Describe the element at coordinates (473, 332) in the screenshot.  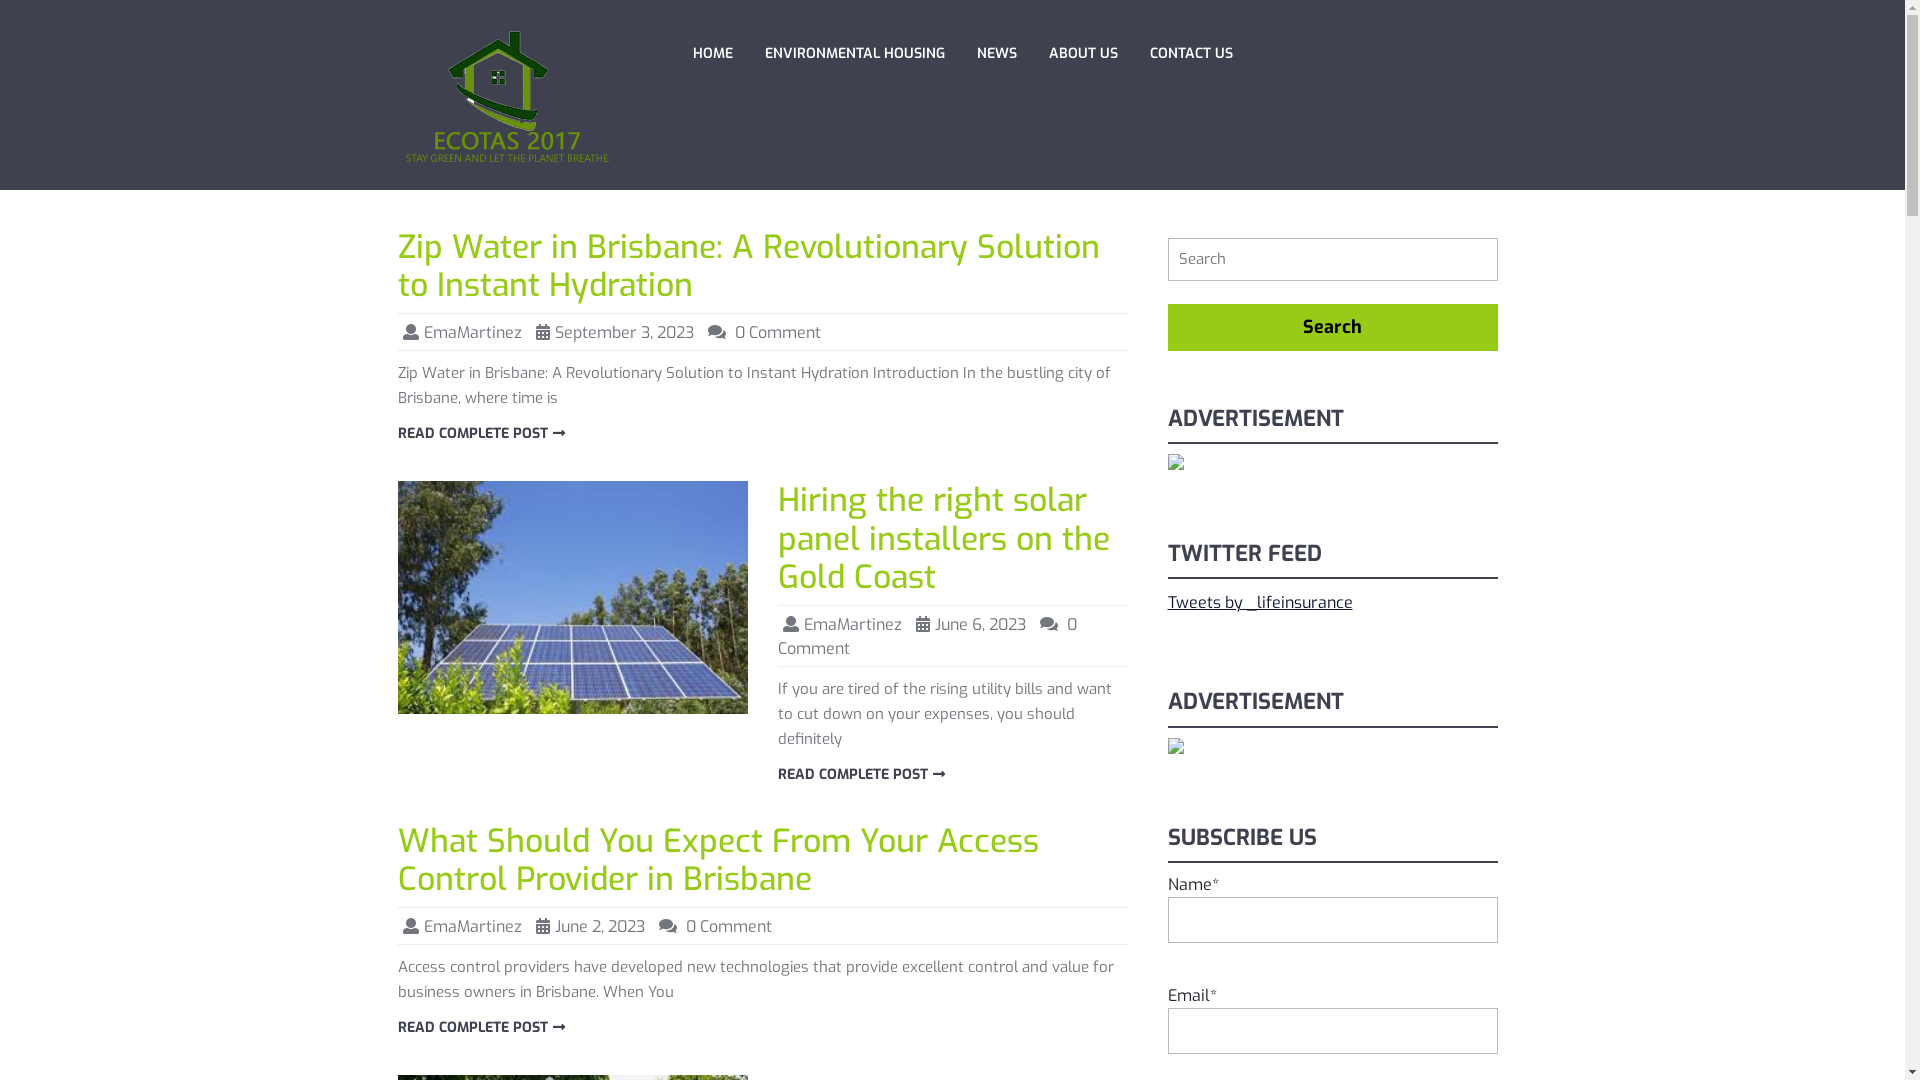
I see `EmaMartinez` at that location.